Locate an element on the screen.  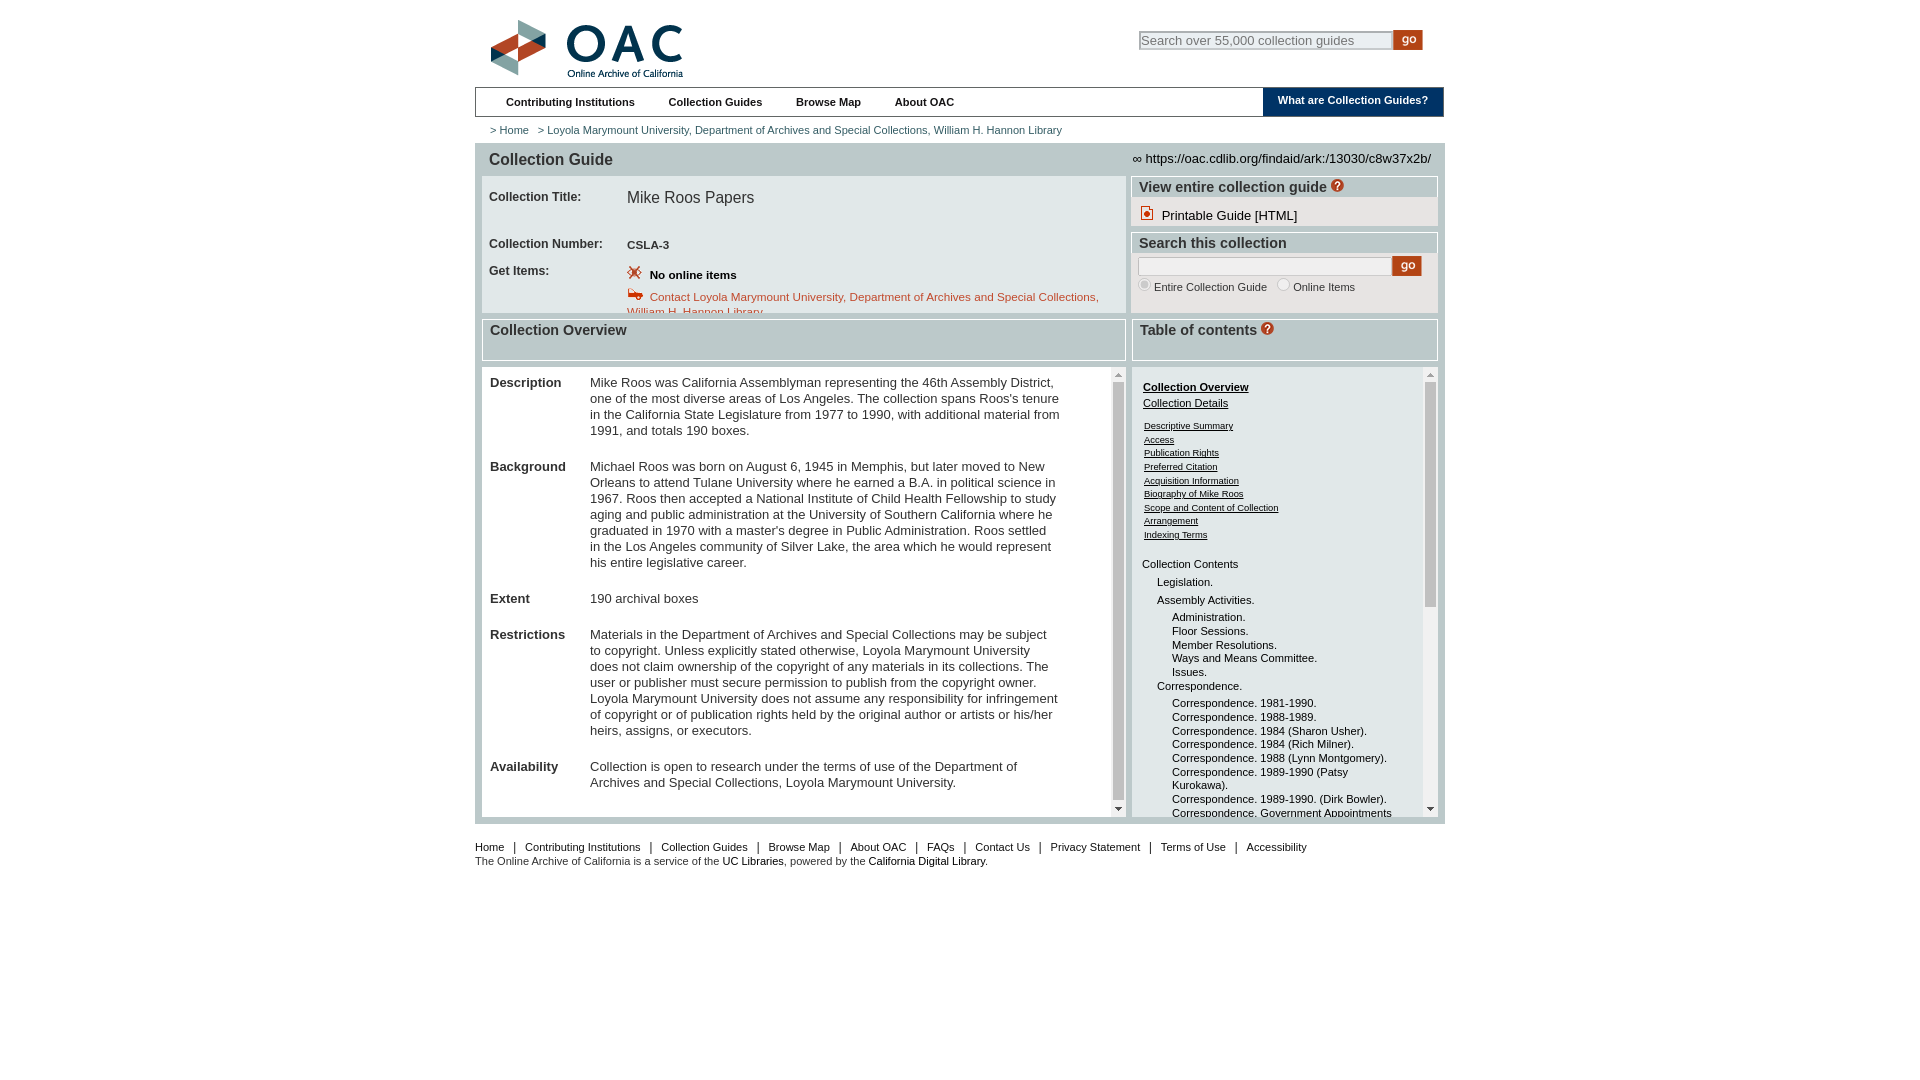
Administration. is located at coordinates (1208, 617).